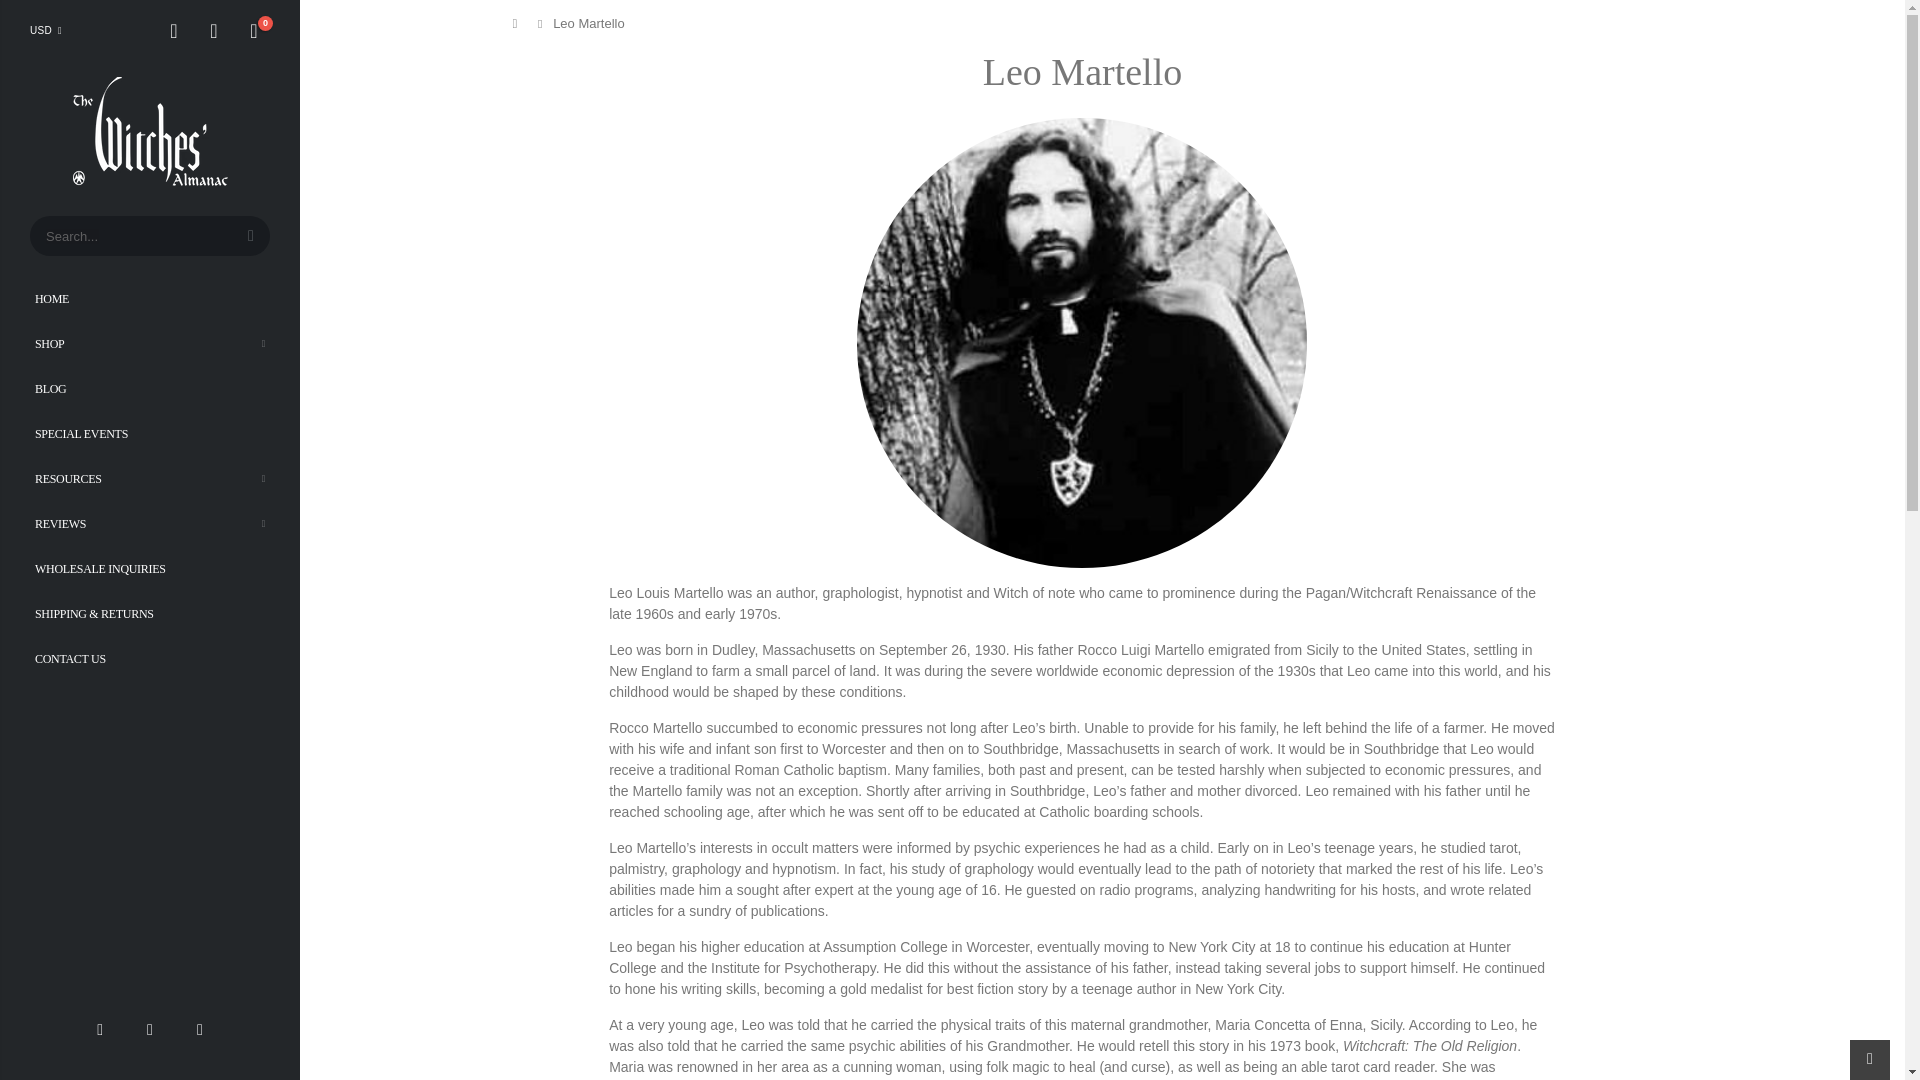  I want to click on USD, so click(50, 31).